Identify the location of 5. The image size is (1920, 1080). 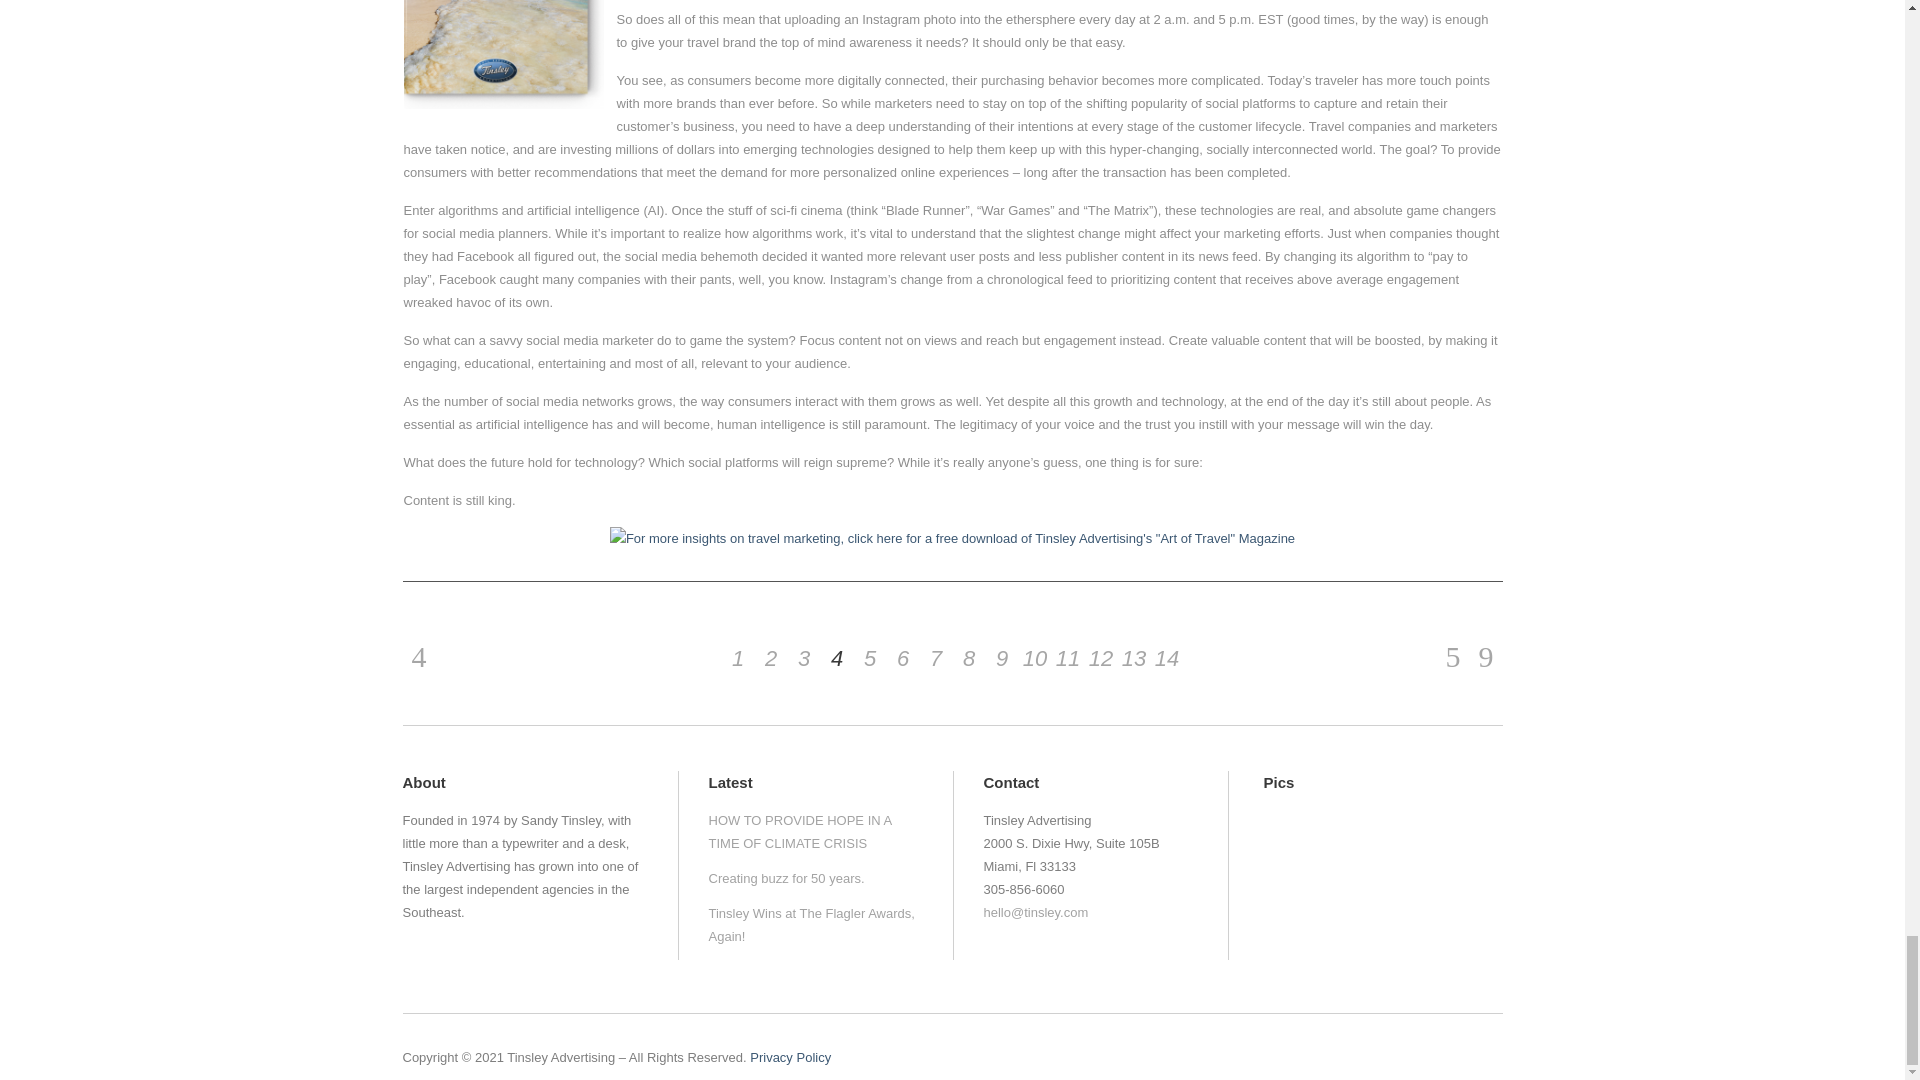
(870, 658).